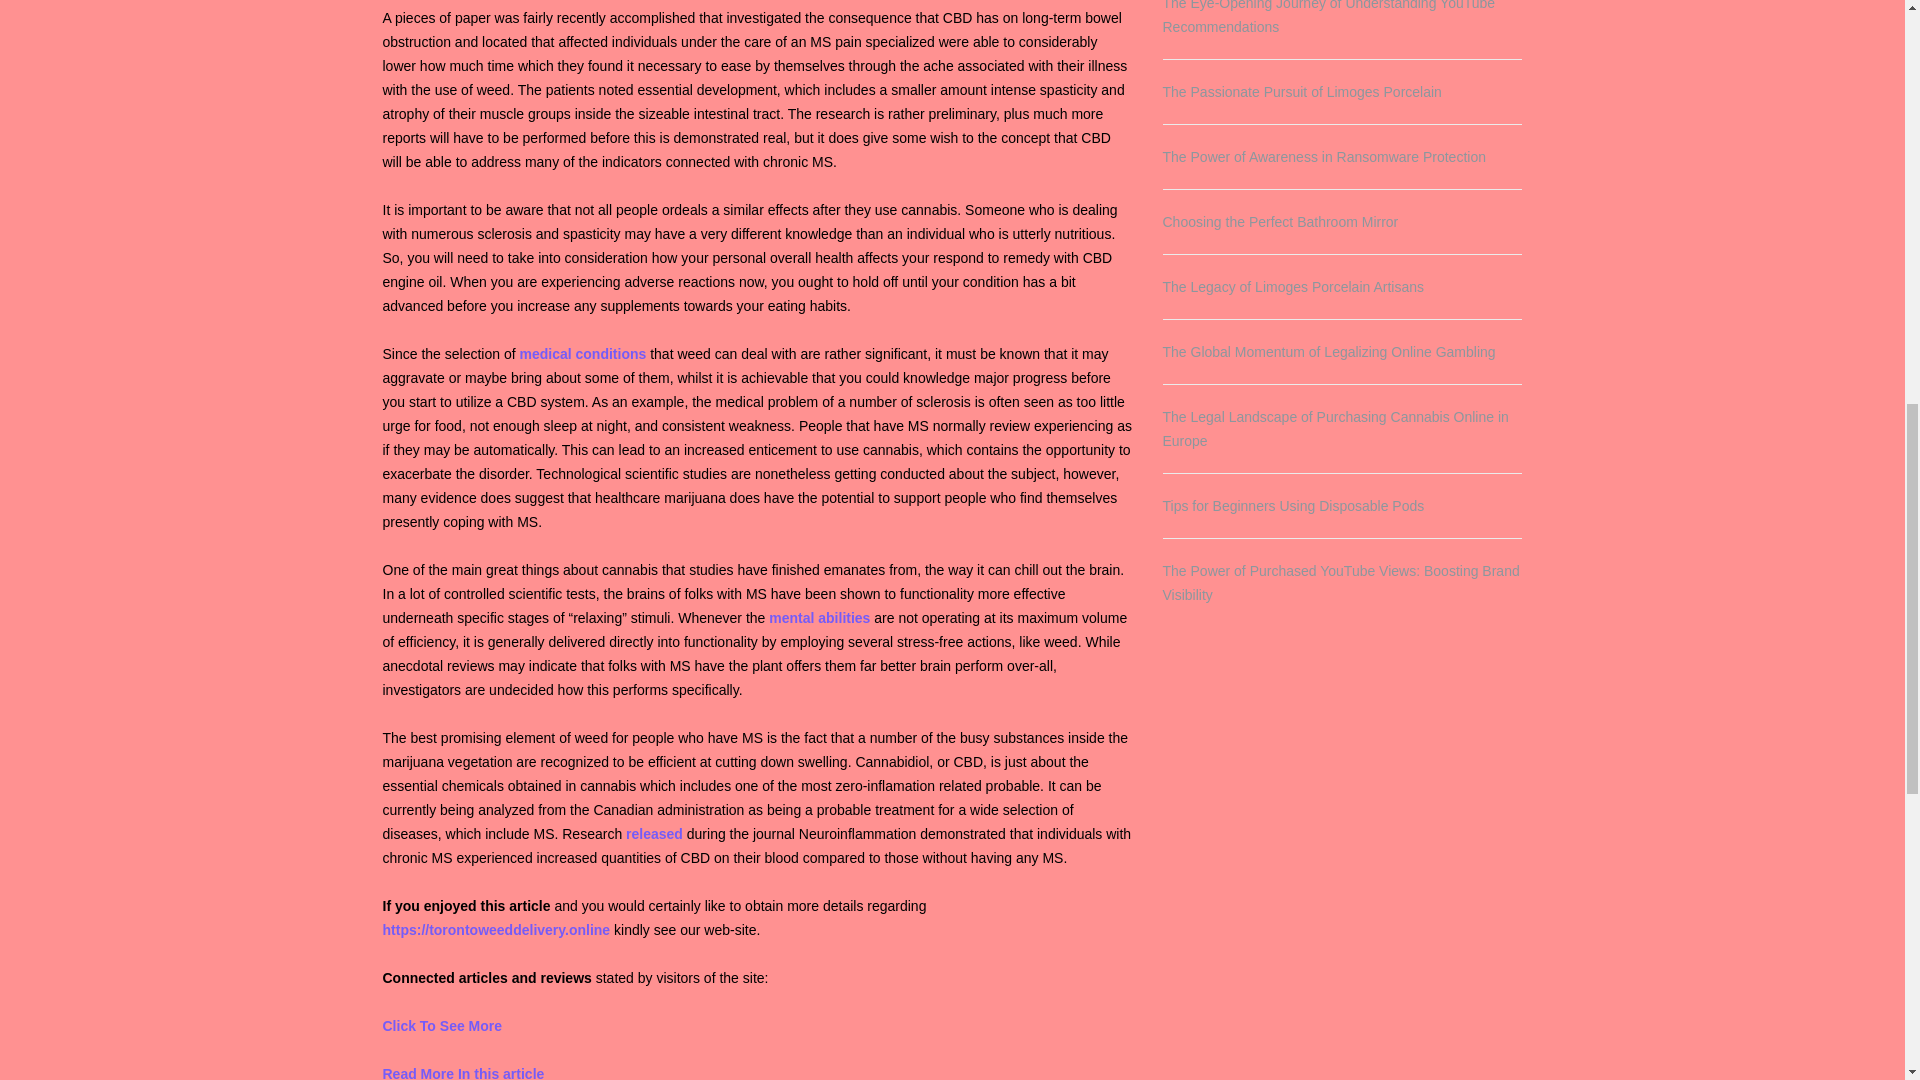 The height and width of the screenshot is (1080, 1920). What do you see at coordinates (442, 1026) in the screenshot?
I see `Click To See More` at bounding box center [442, 1026].